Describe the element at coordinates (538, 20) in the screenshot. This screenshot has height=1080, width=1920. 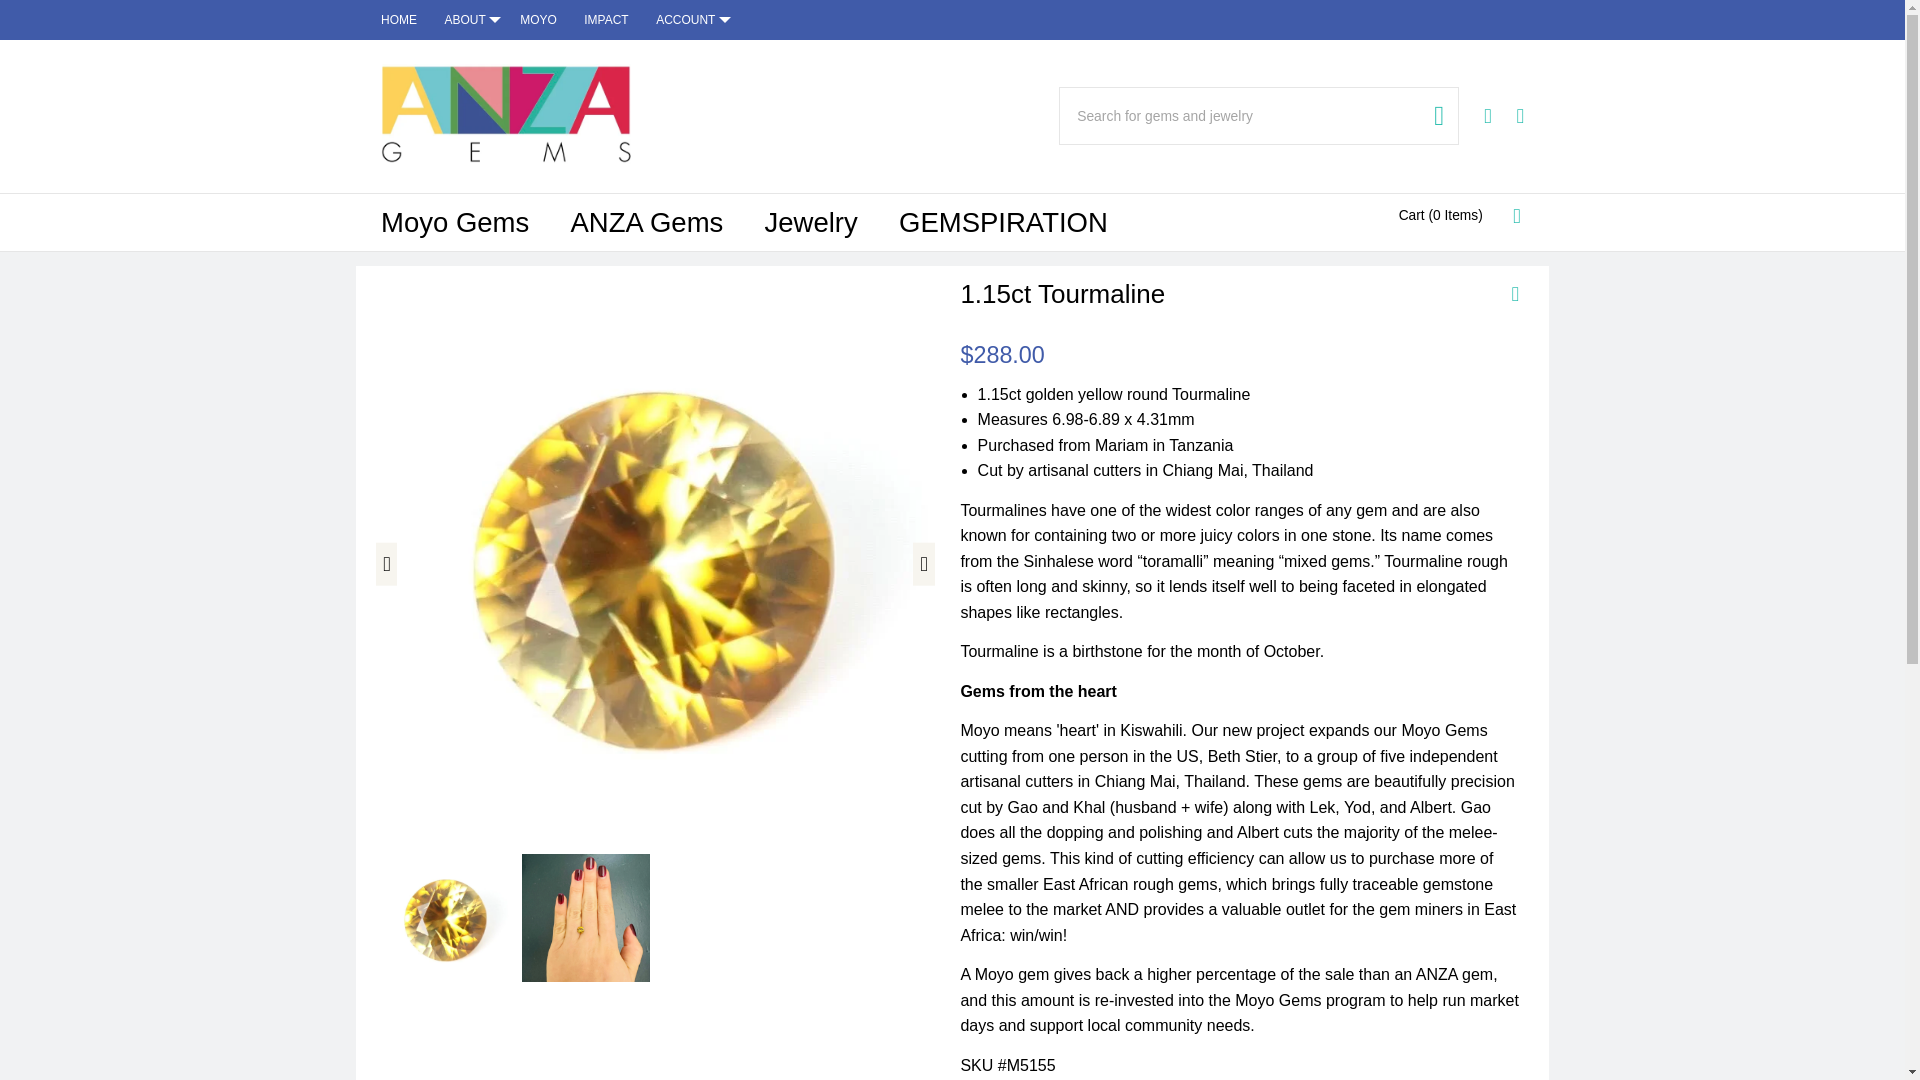
I see `MOYO` at that location.